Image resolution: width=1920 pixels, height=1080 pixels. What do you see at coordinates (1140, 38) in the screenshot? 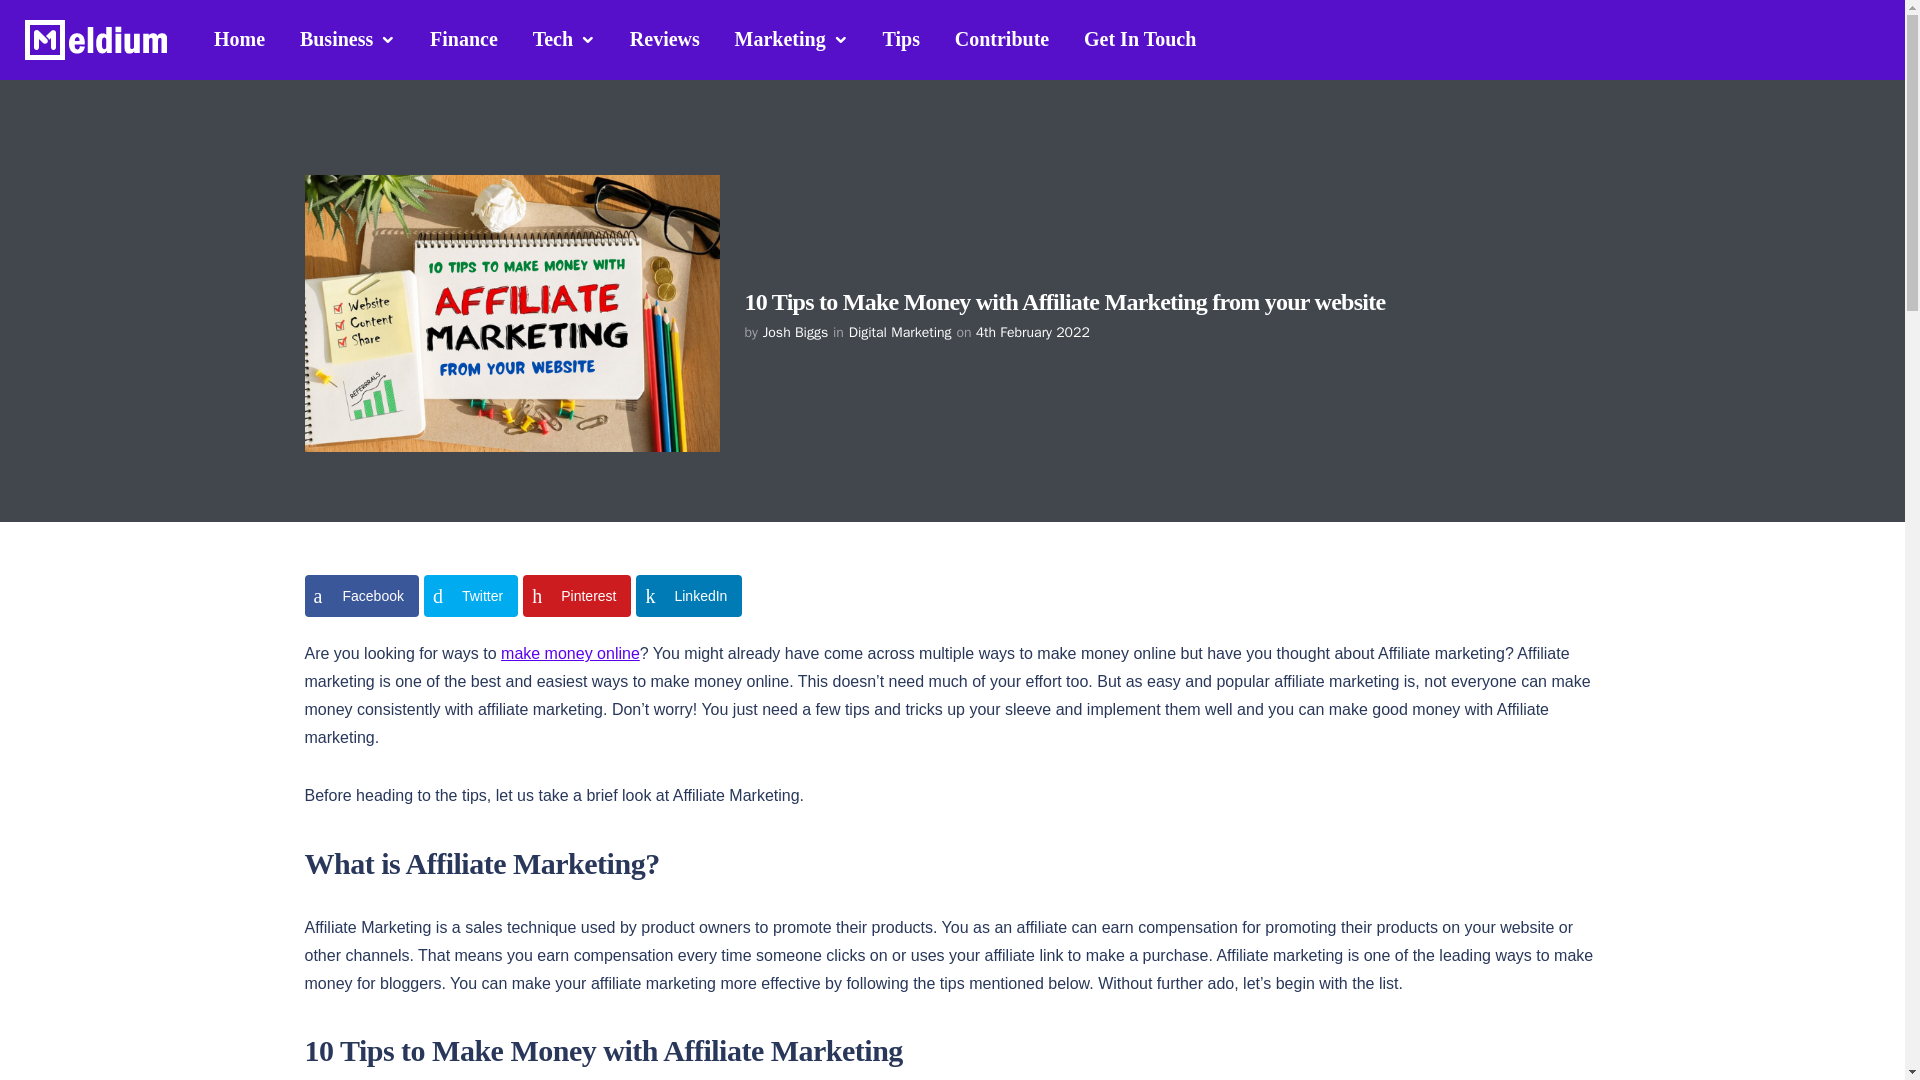
I see `Get In Touch` at bounding box center [1140, 38].